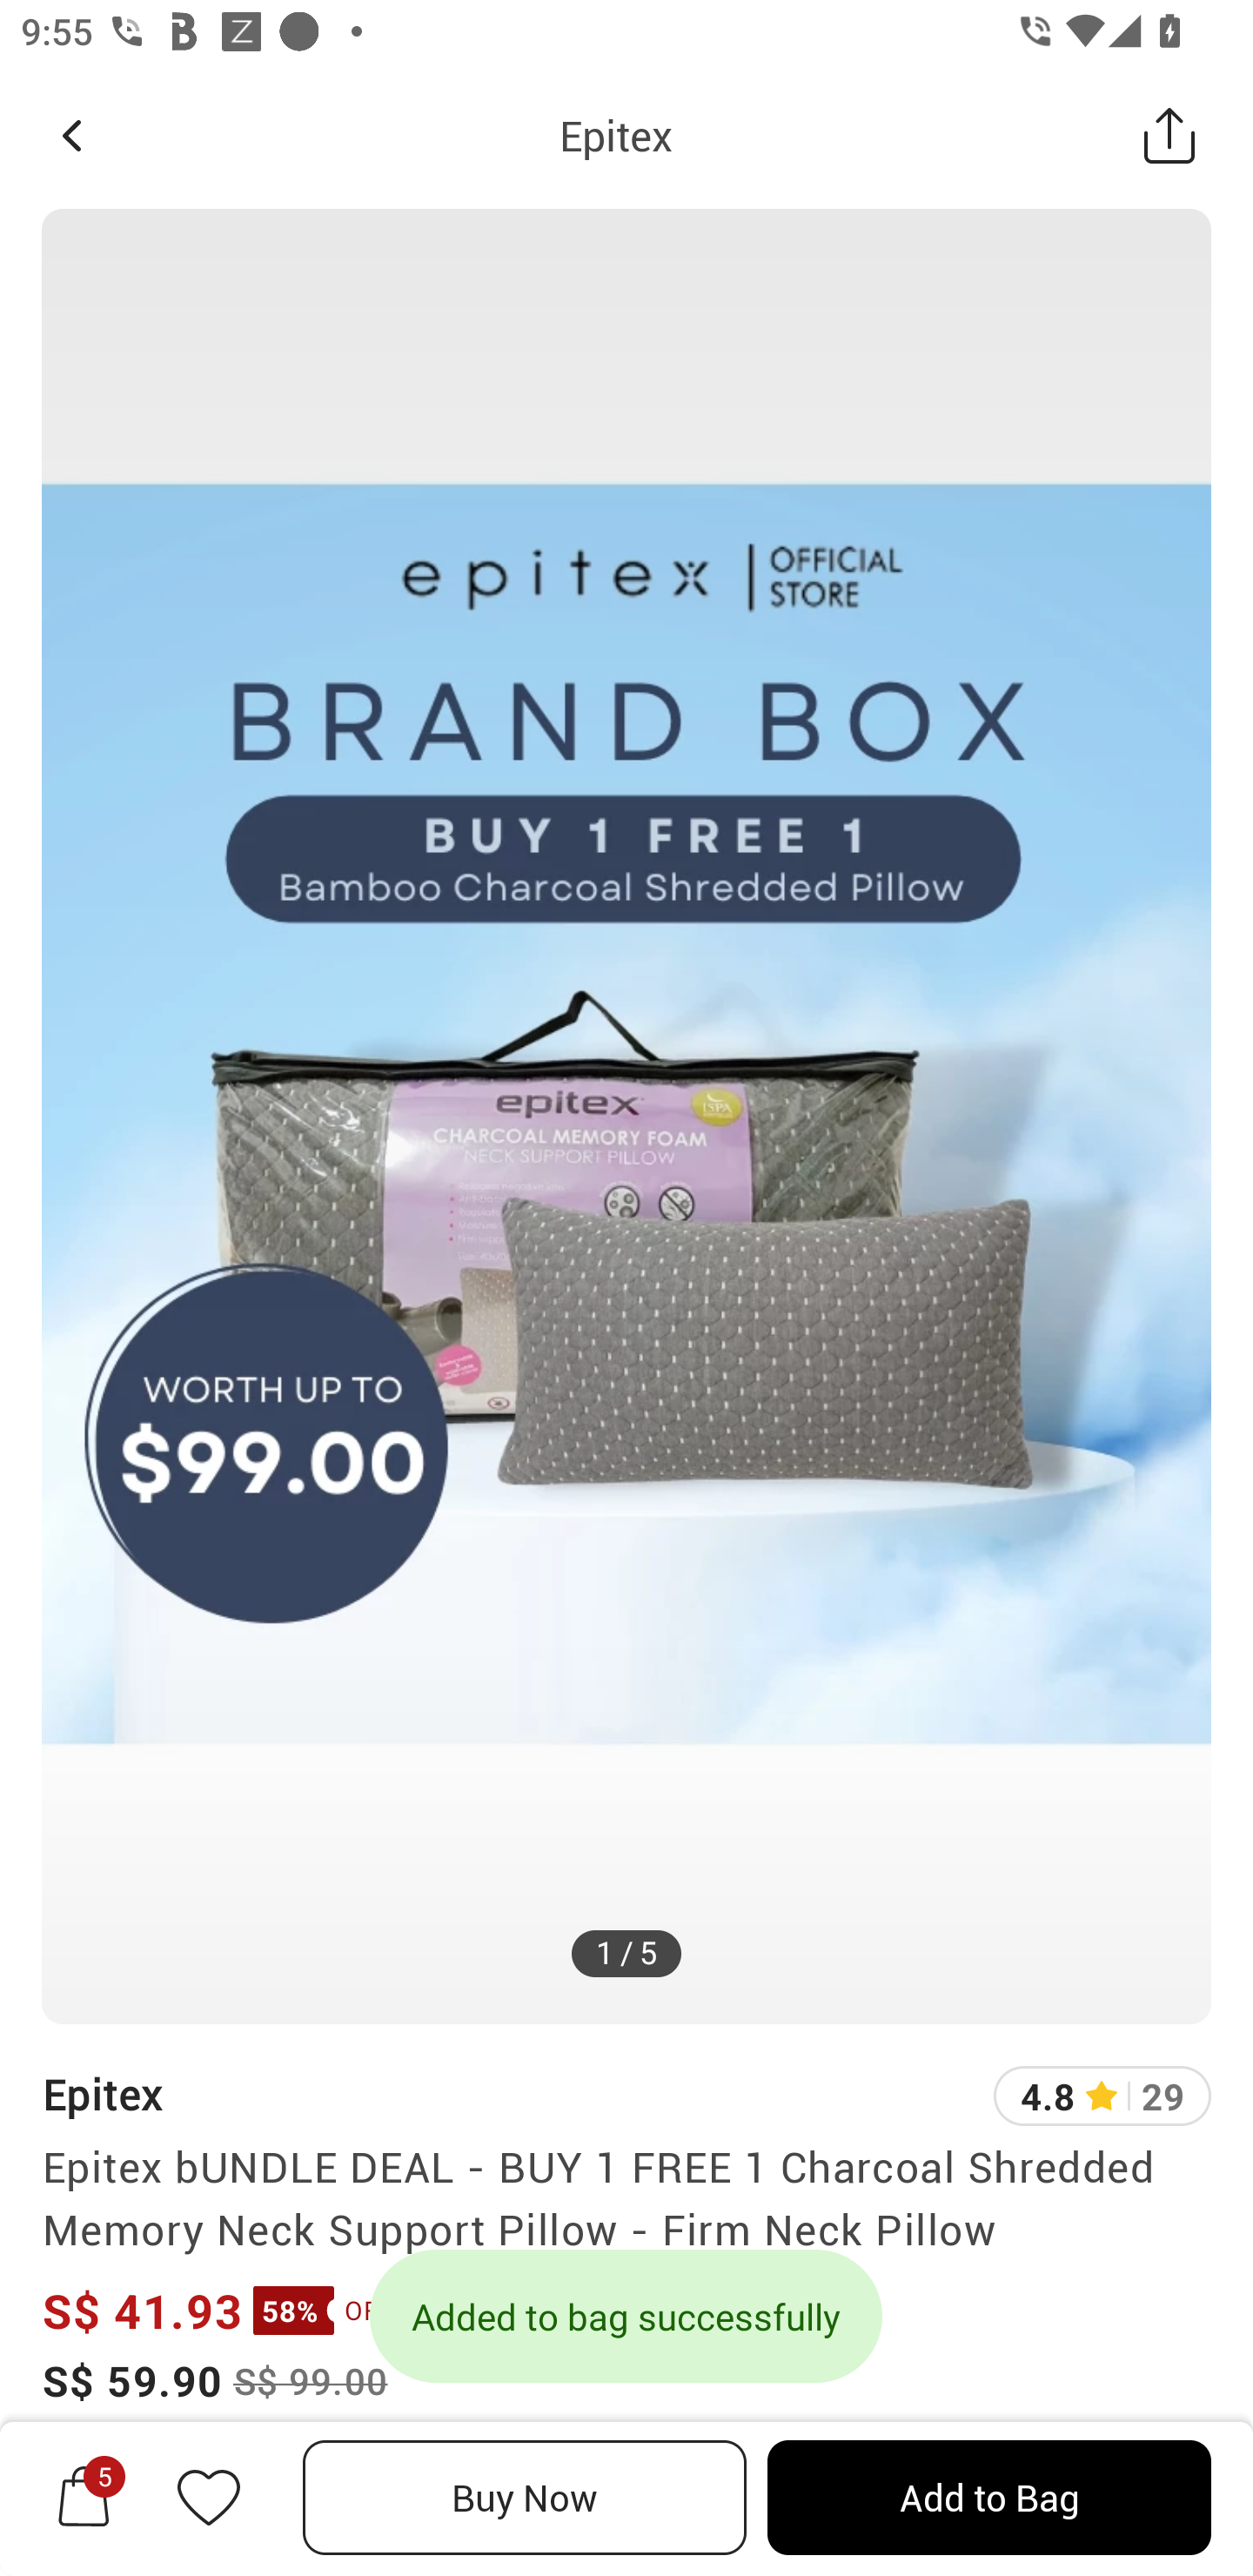 The width and height of the screenshot is (1253, 2576). What do you see at coordinates (1169, 135) in the screenshot?
I see `Share this Product` at bounding box center [1169, 135].